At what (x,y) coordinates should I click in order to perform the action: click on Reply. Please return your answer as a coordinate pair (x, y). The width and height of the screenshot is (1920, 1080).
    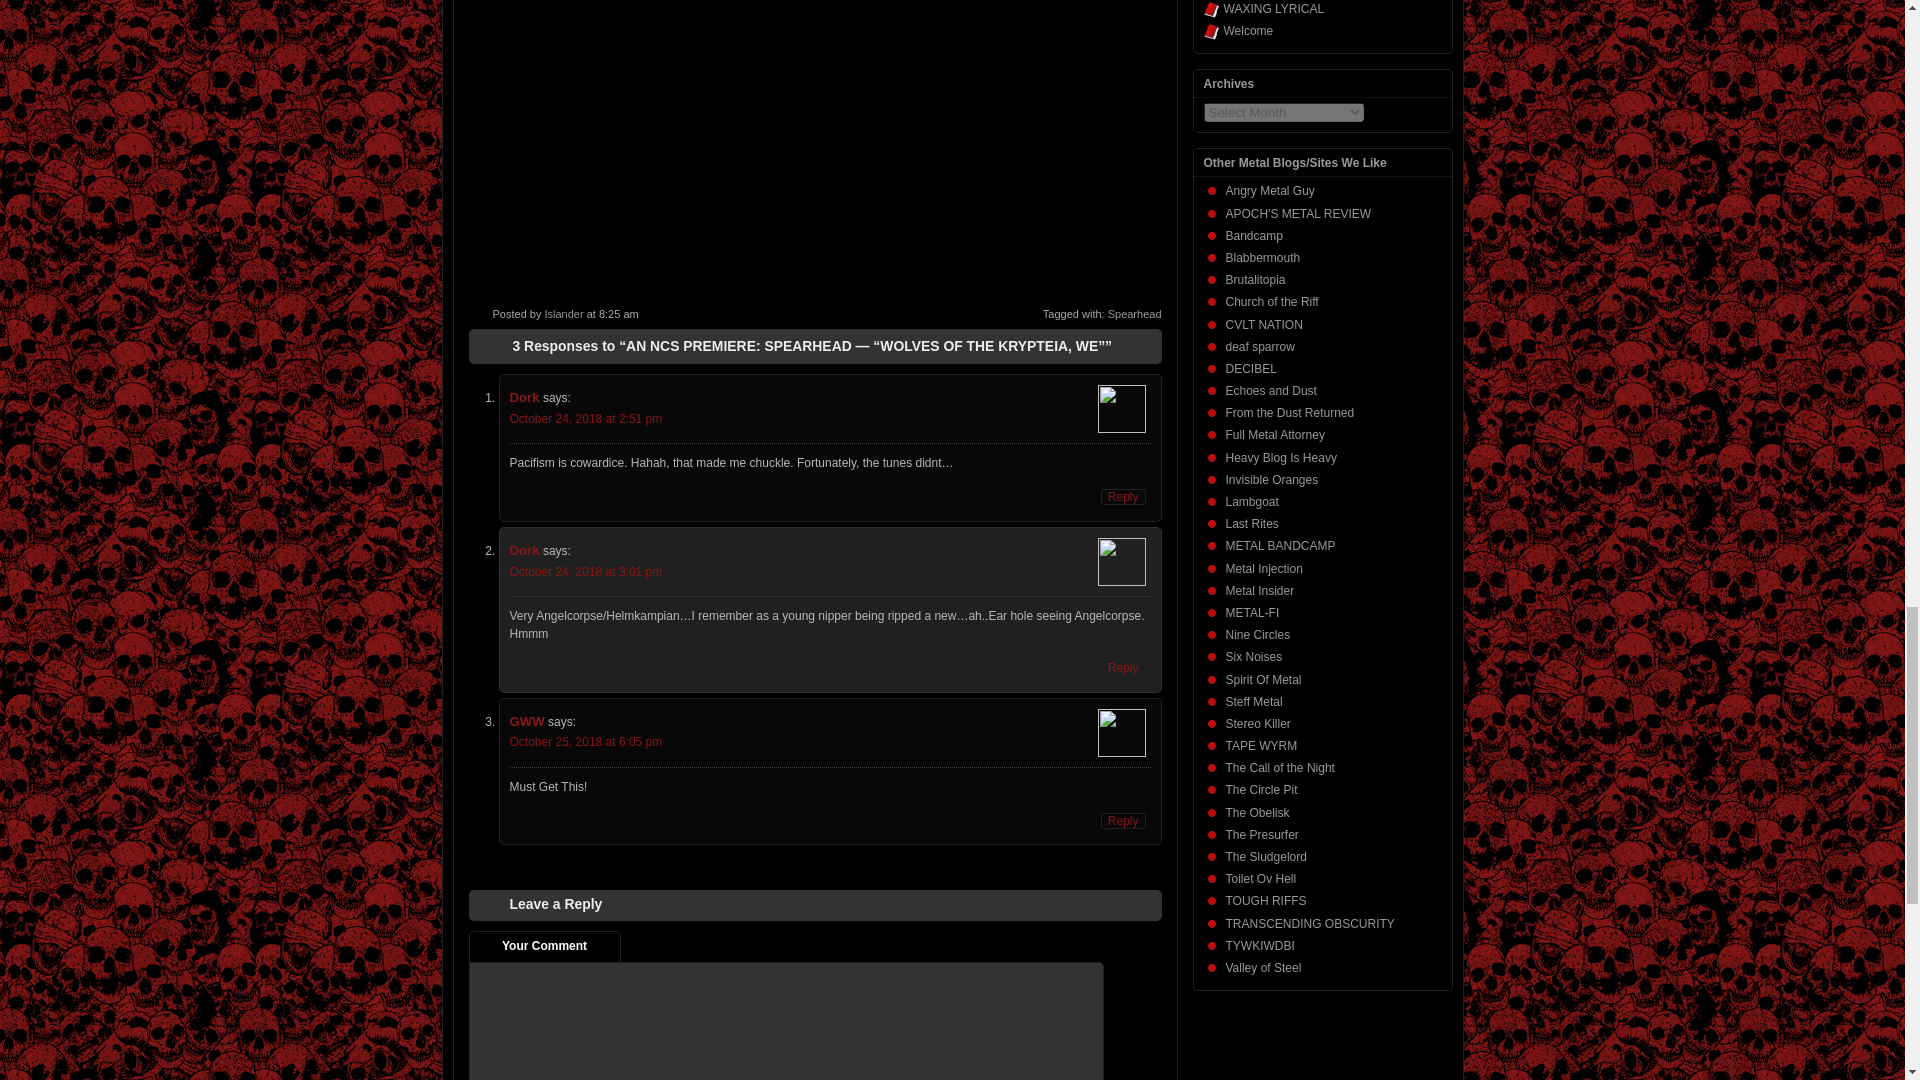
    Looking at the image, I should click on (1123, 668).